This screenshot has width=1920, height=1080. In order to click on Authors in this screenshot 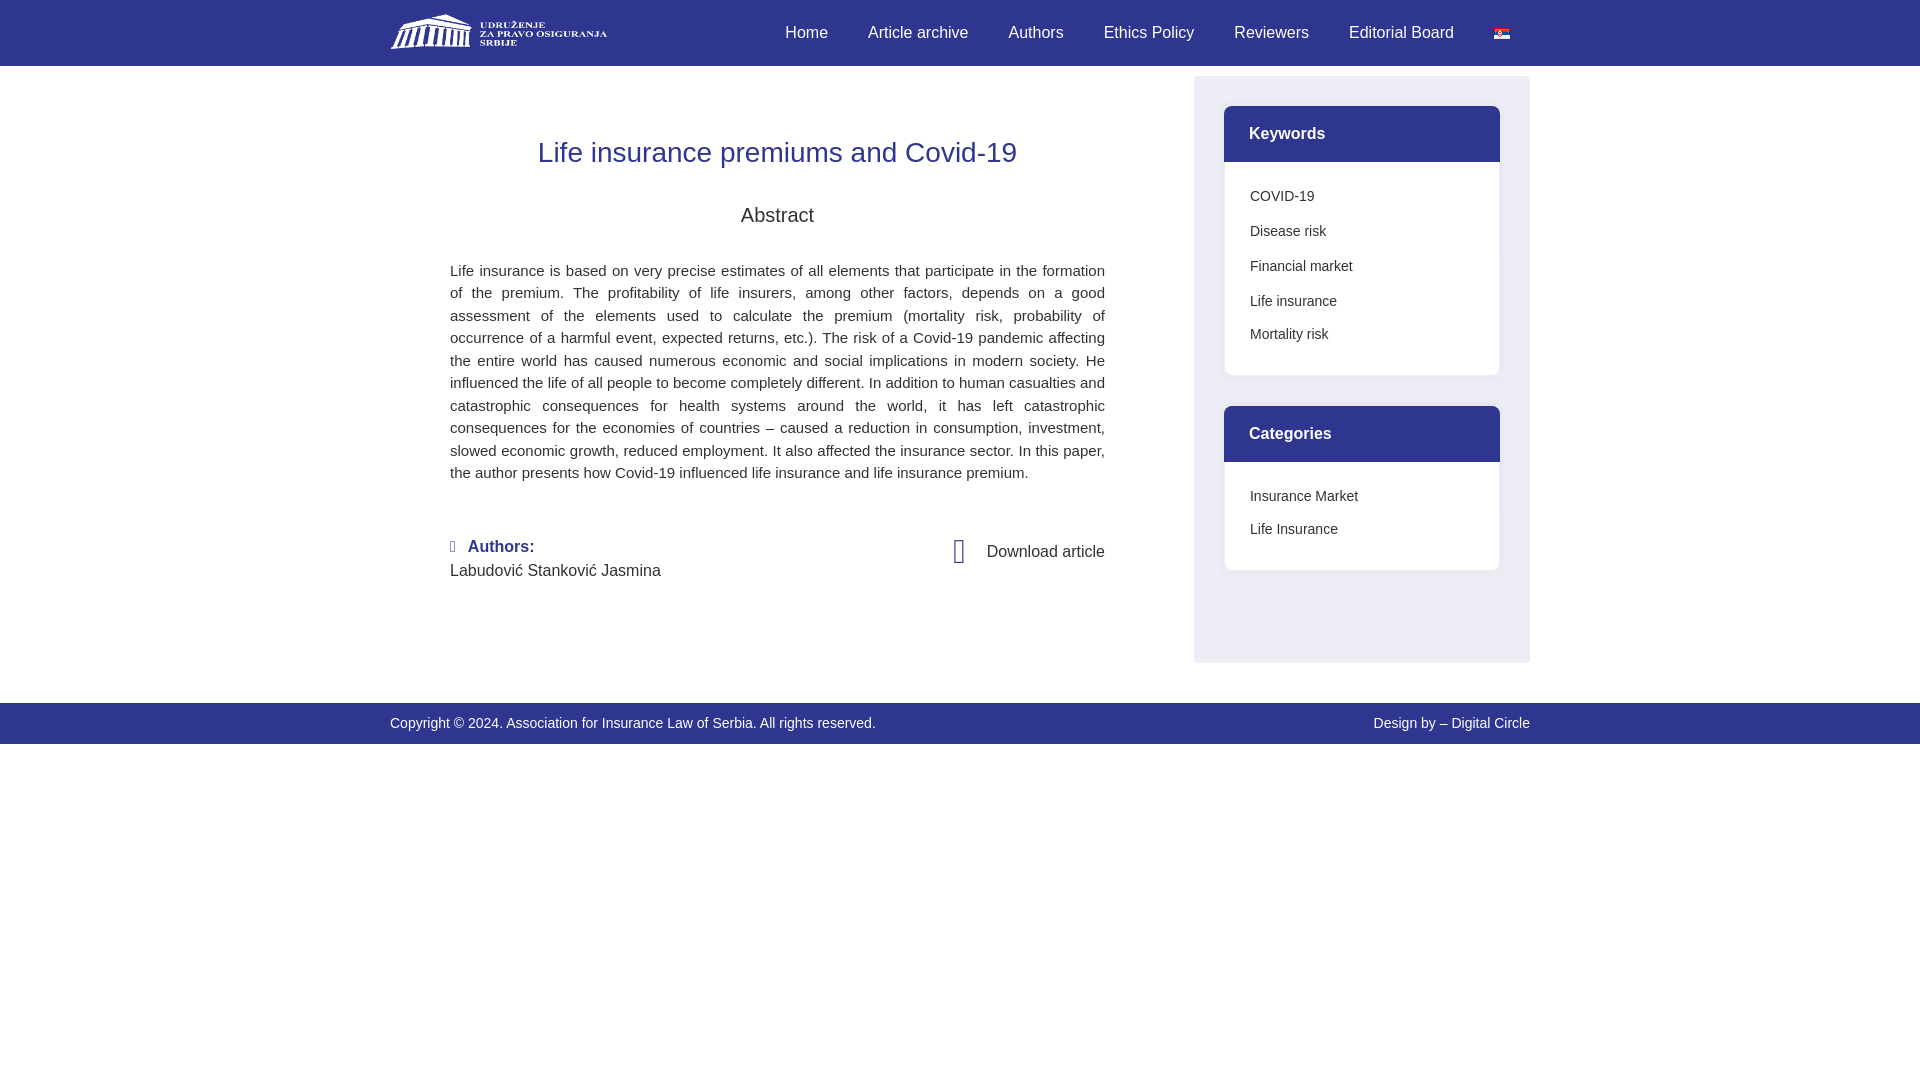, I will do `click(1036, 32)`.